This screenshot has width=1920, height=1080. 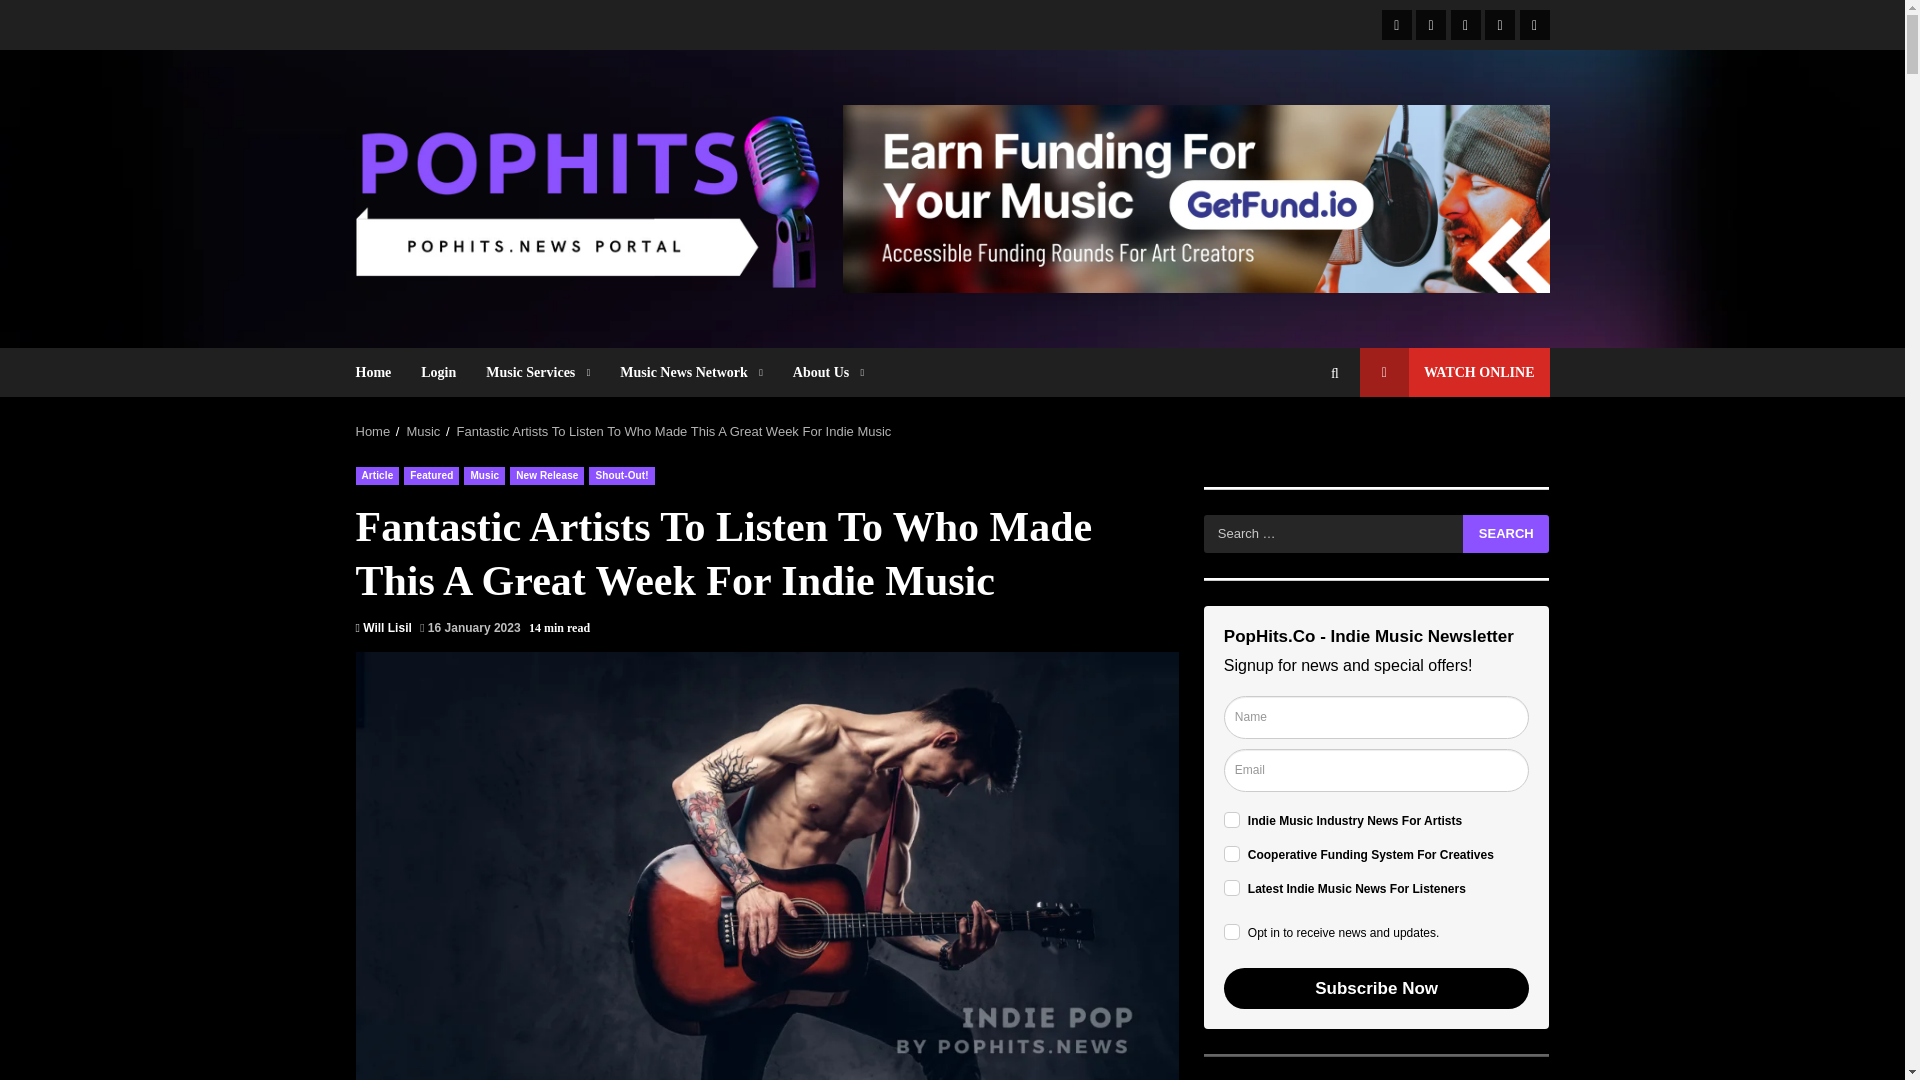 I want to click on Music Services, so click(x=537, y=372).